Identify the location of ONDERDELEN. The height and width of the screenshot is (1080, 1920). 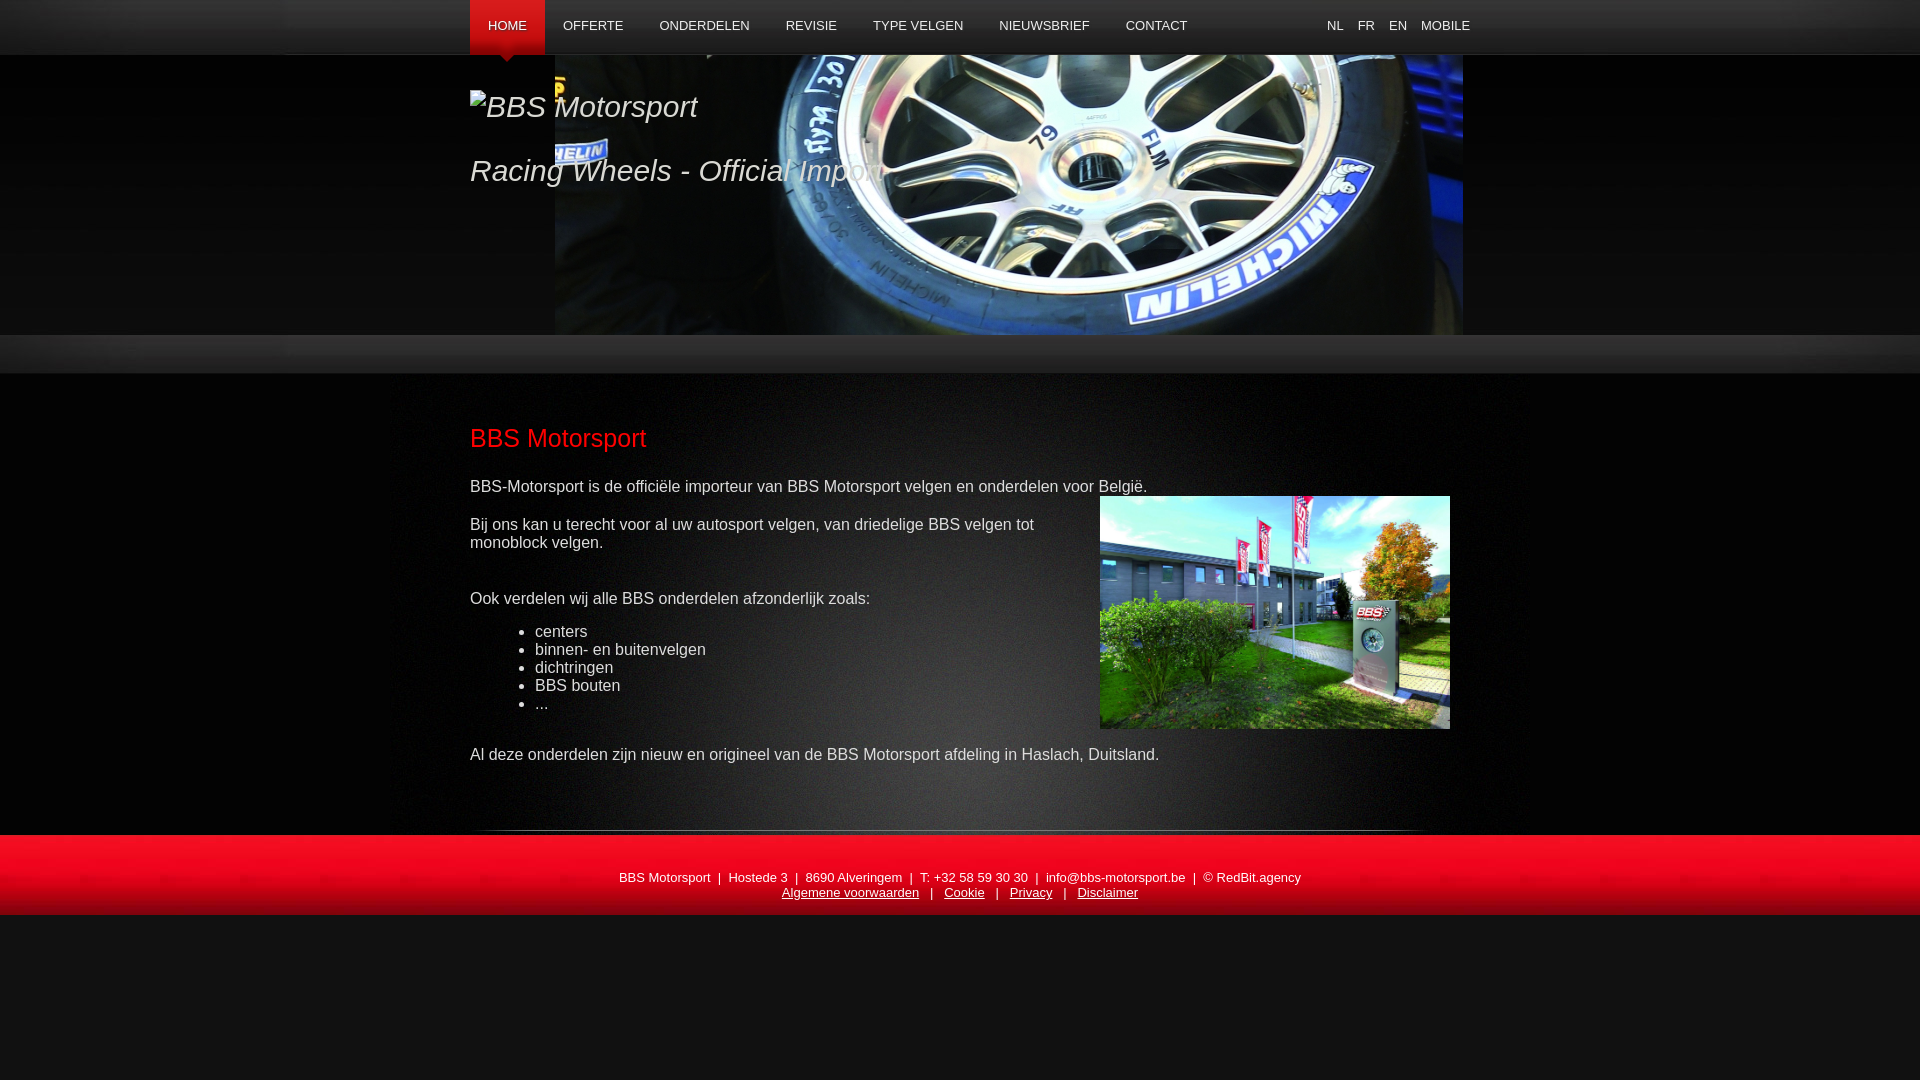
(704, 26).